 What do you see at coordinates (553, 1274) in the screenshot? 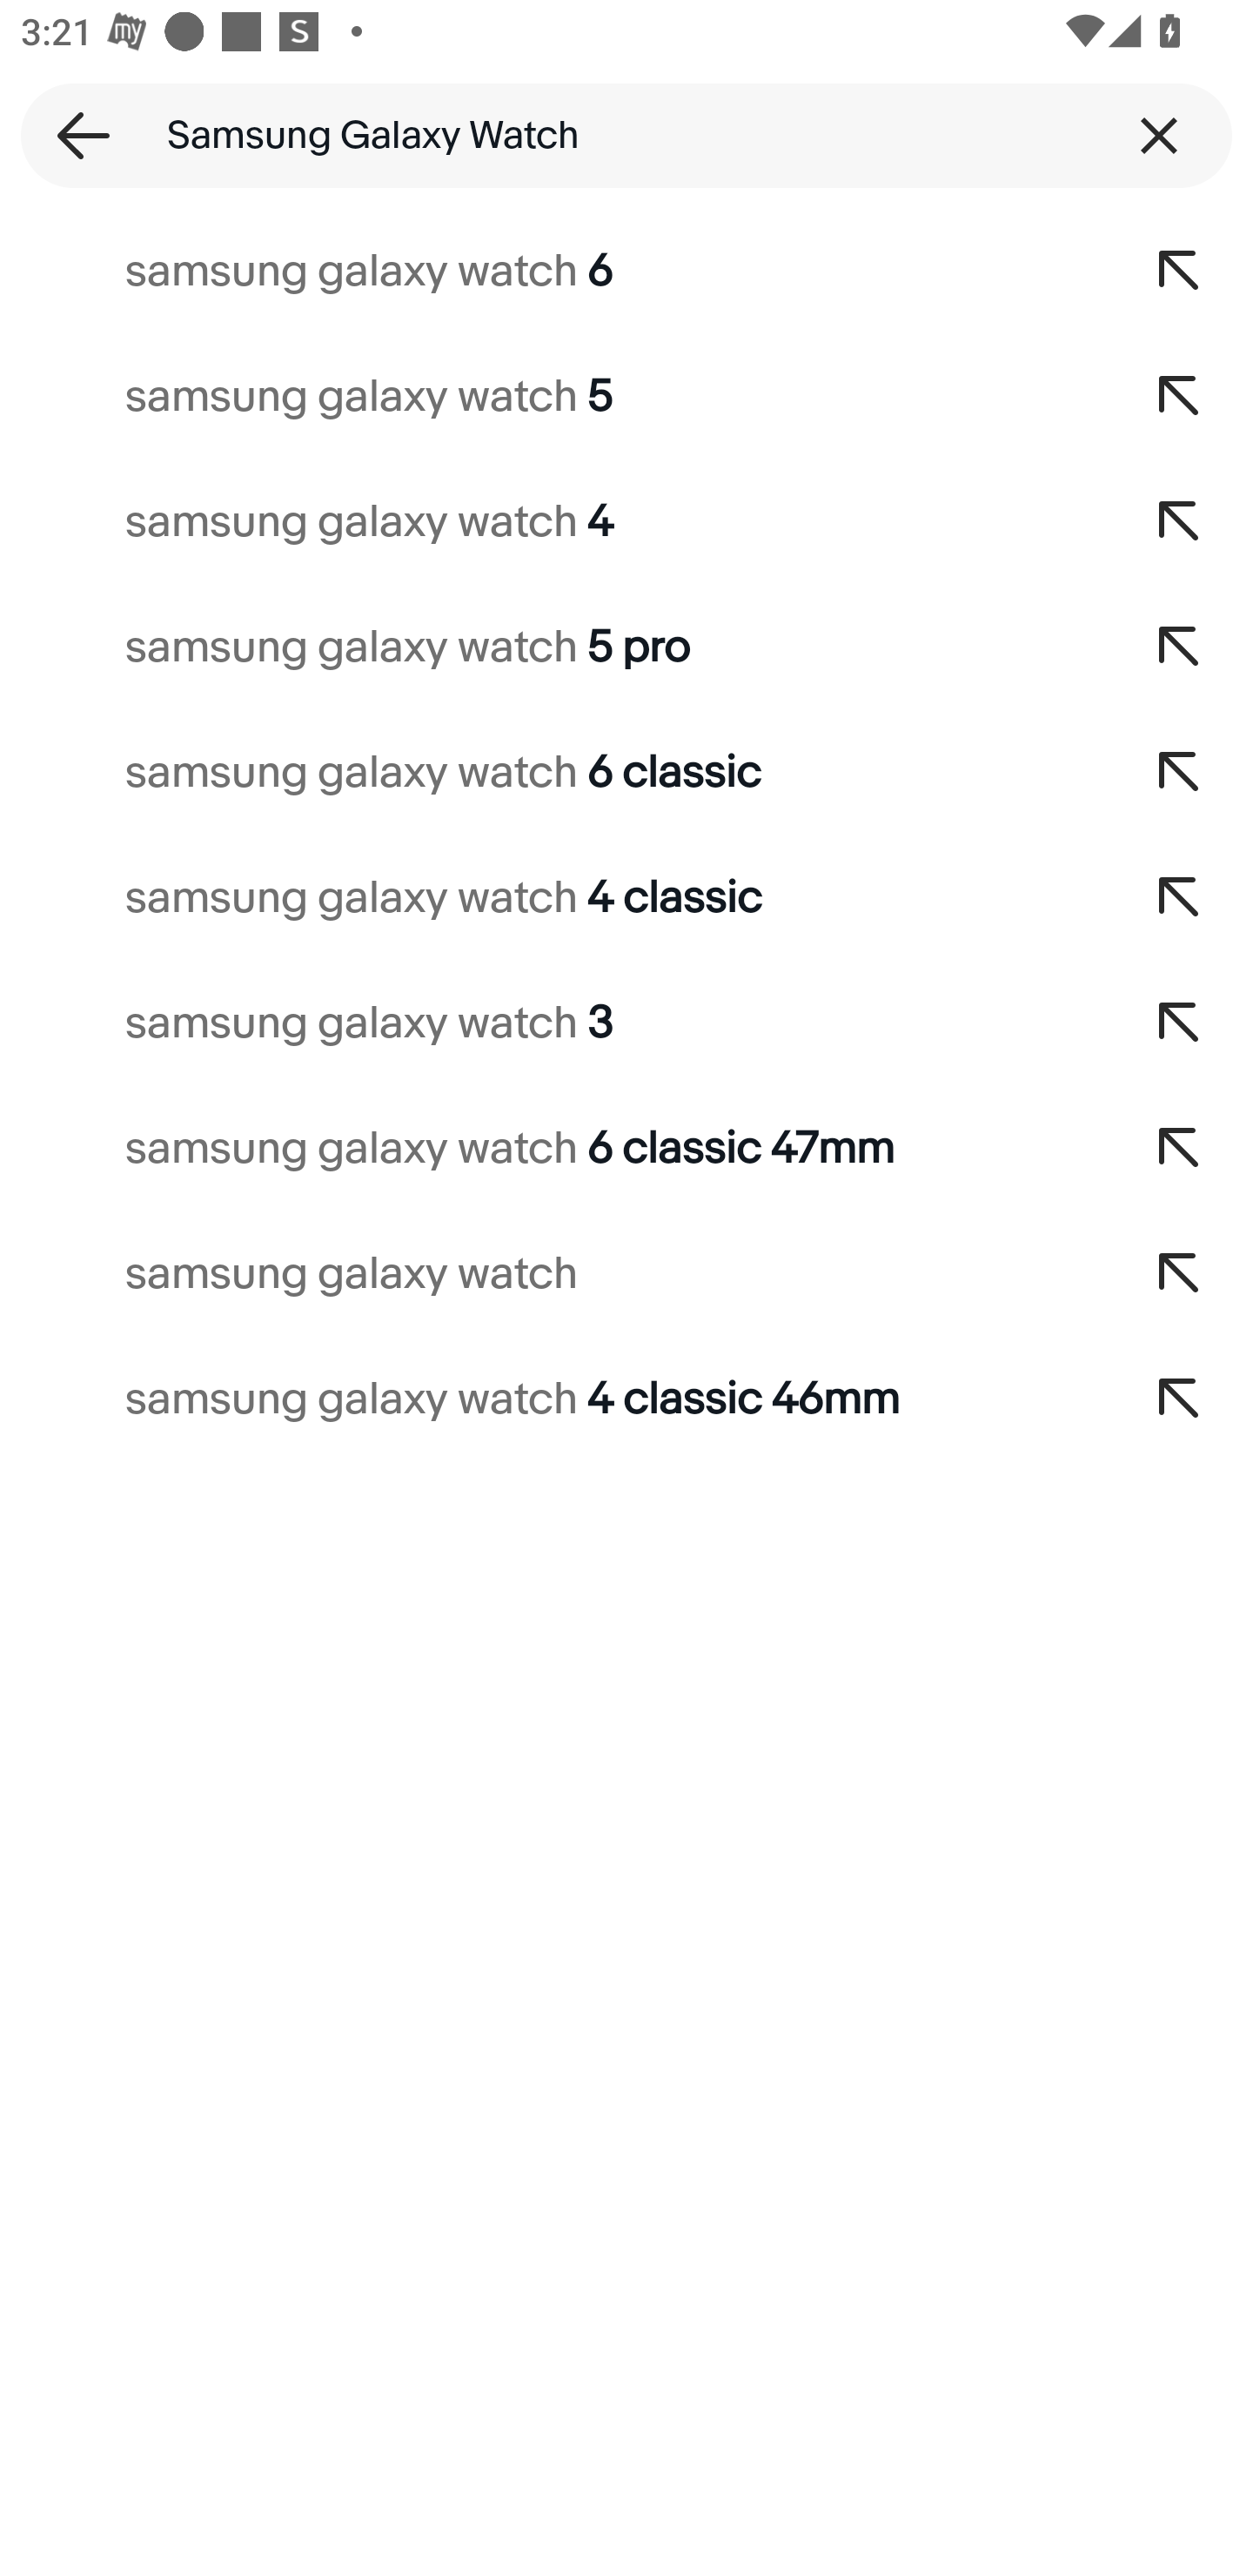
I see `samsung galaxy watch` at bounding box center [553, 1274].